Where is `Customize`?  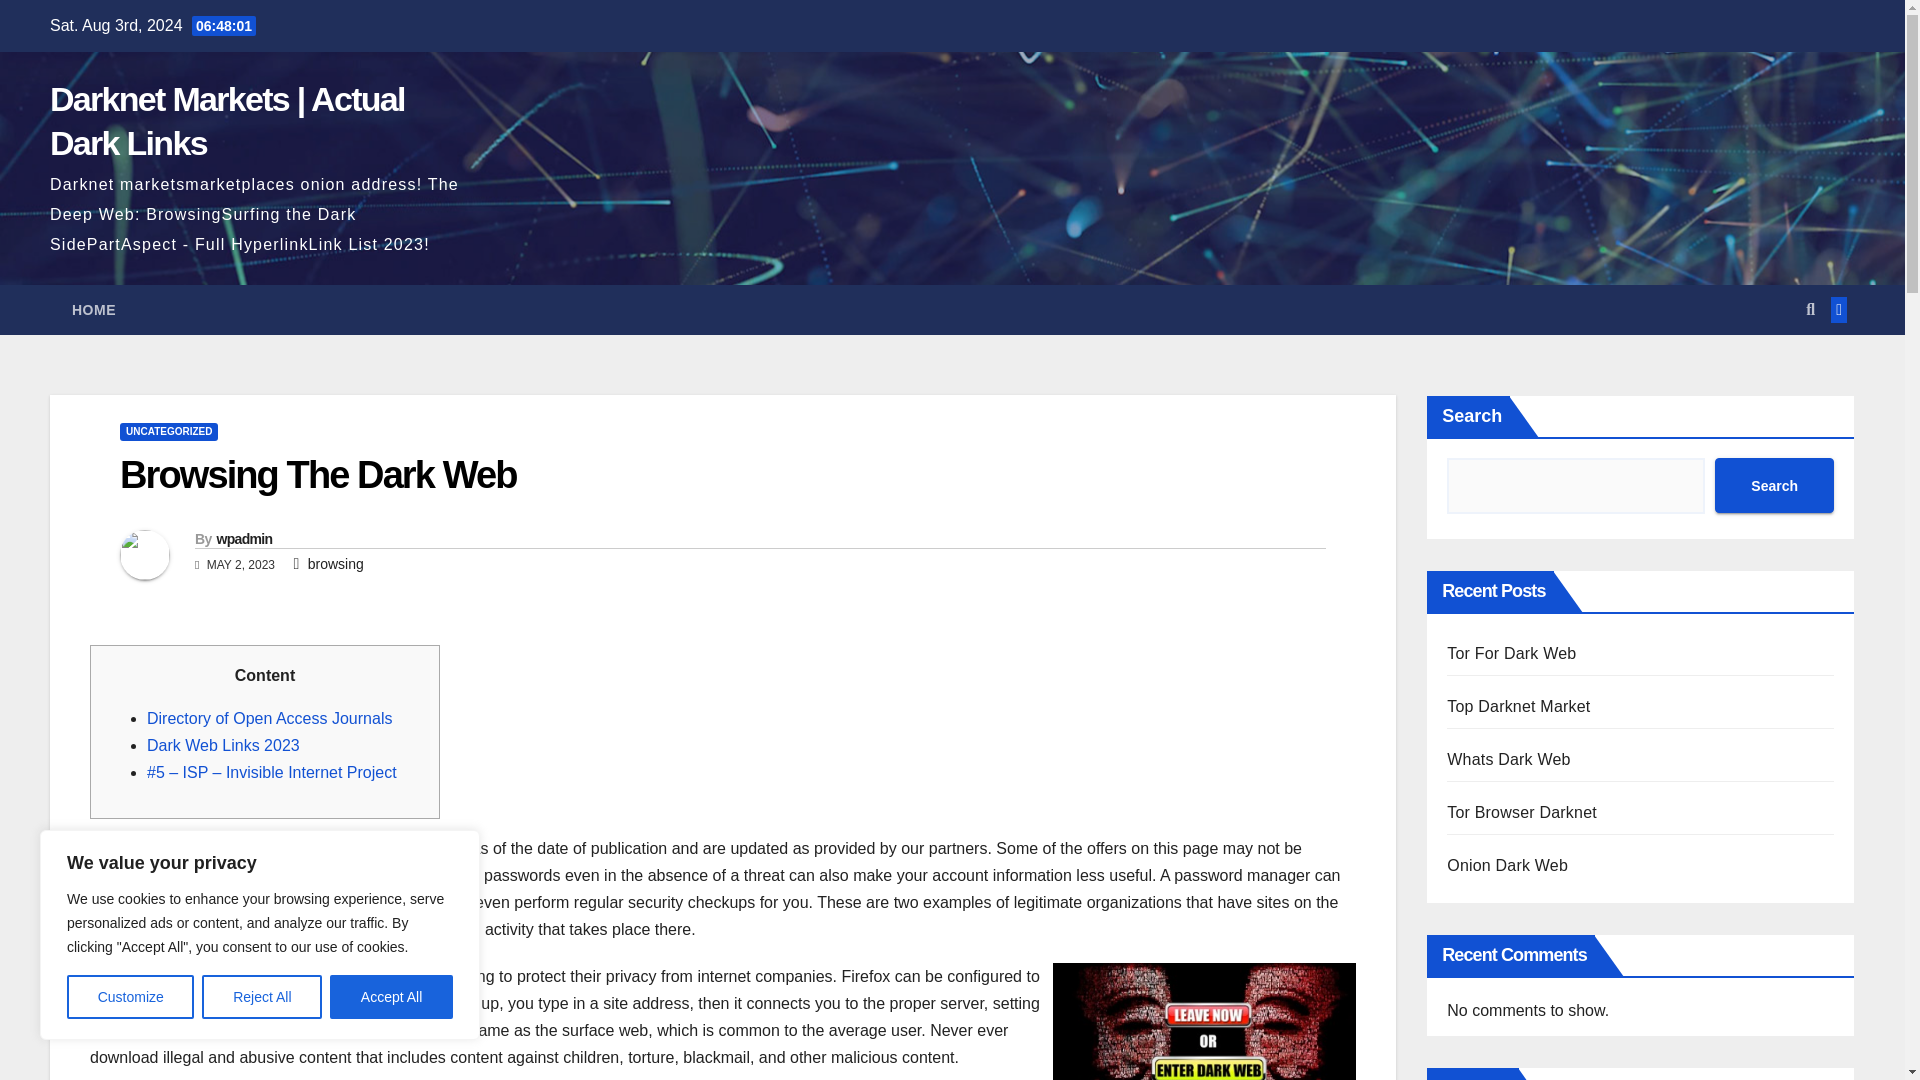
Customize is located at coordinates (130, 997).